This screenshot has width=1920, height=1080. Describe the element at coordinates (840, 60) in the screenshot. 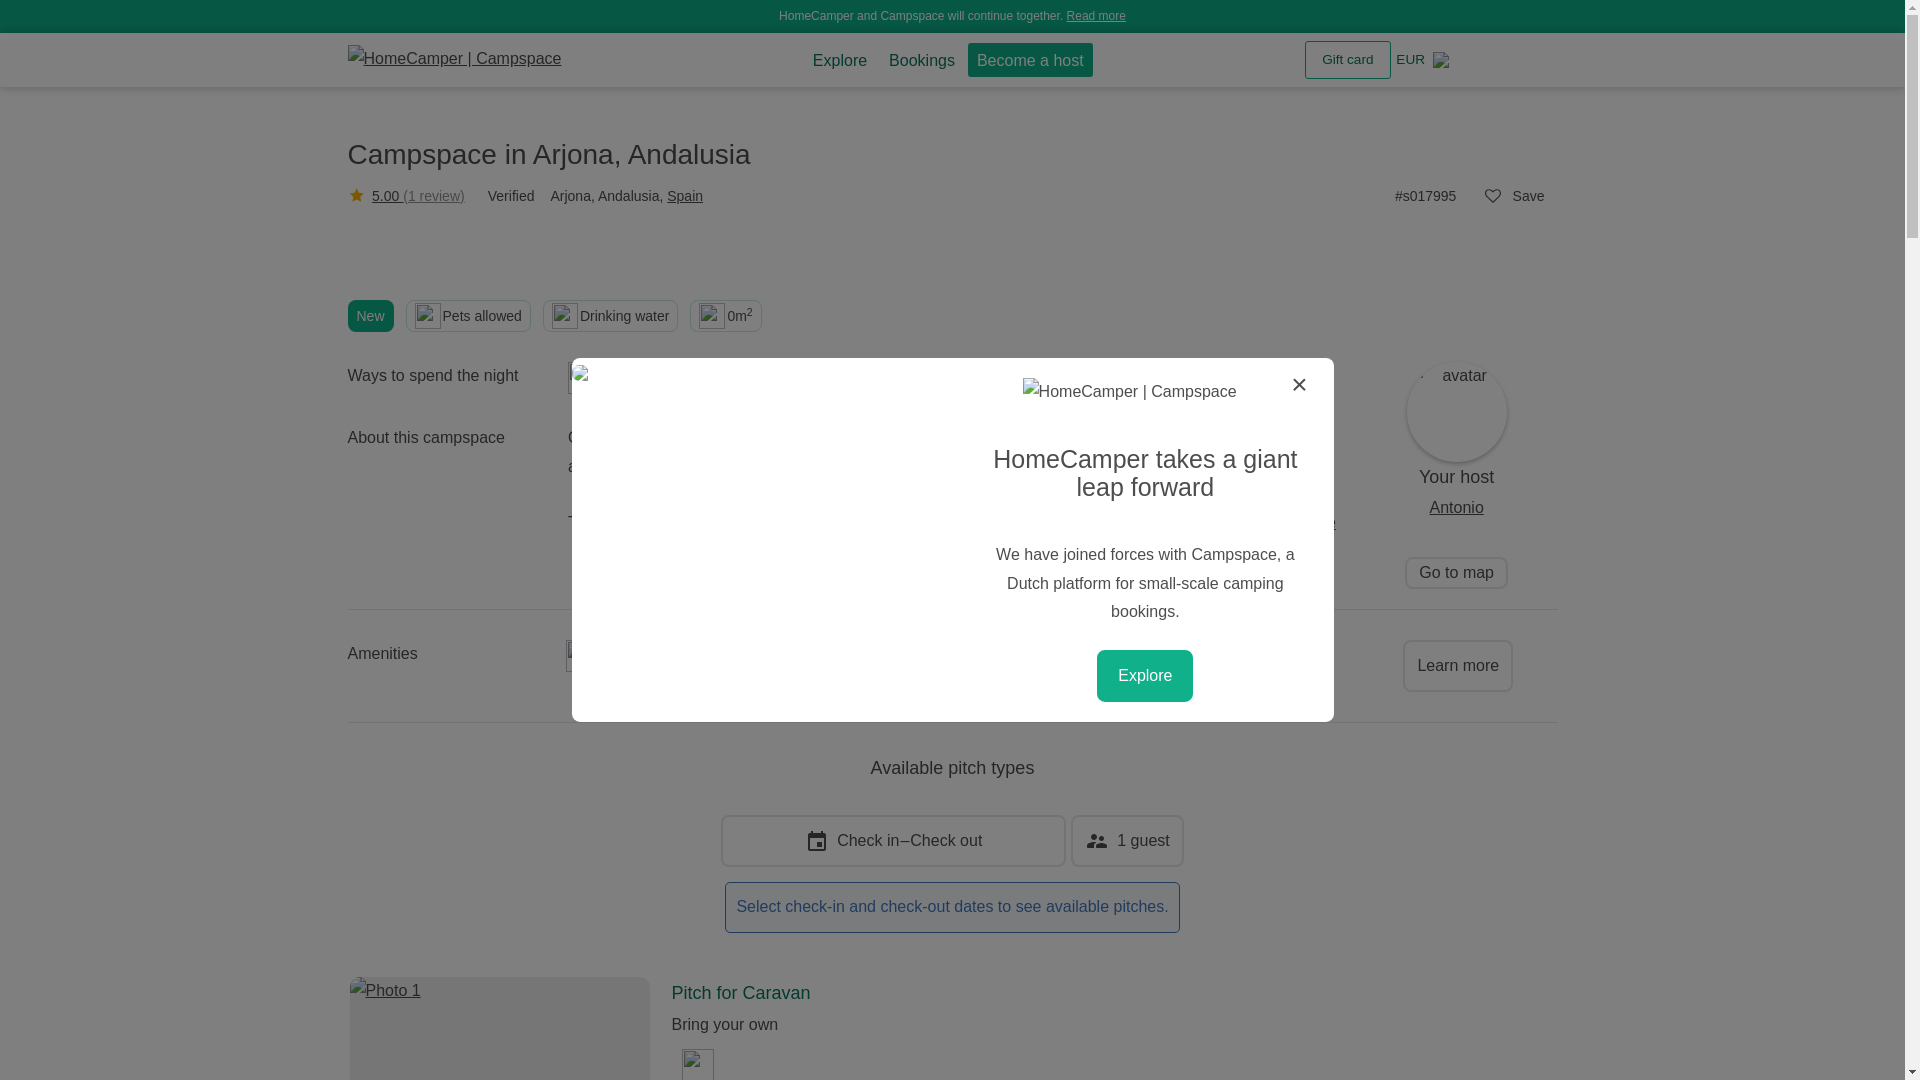

I see `Explore` at that location.